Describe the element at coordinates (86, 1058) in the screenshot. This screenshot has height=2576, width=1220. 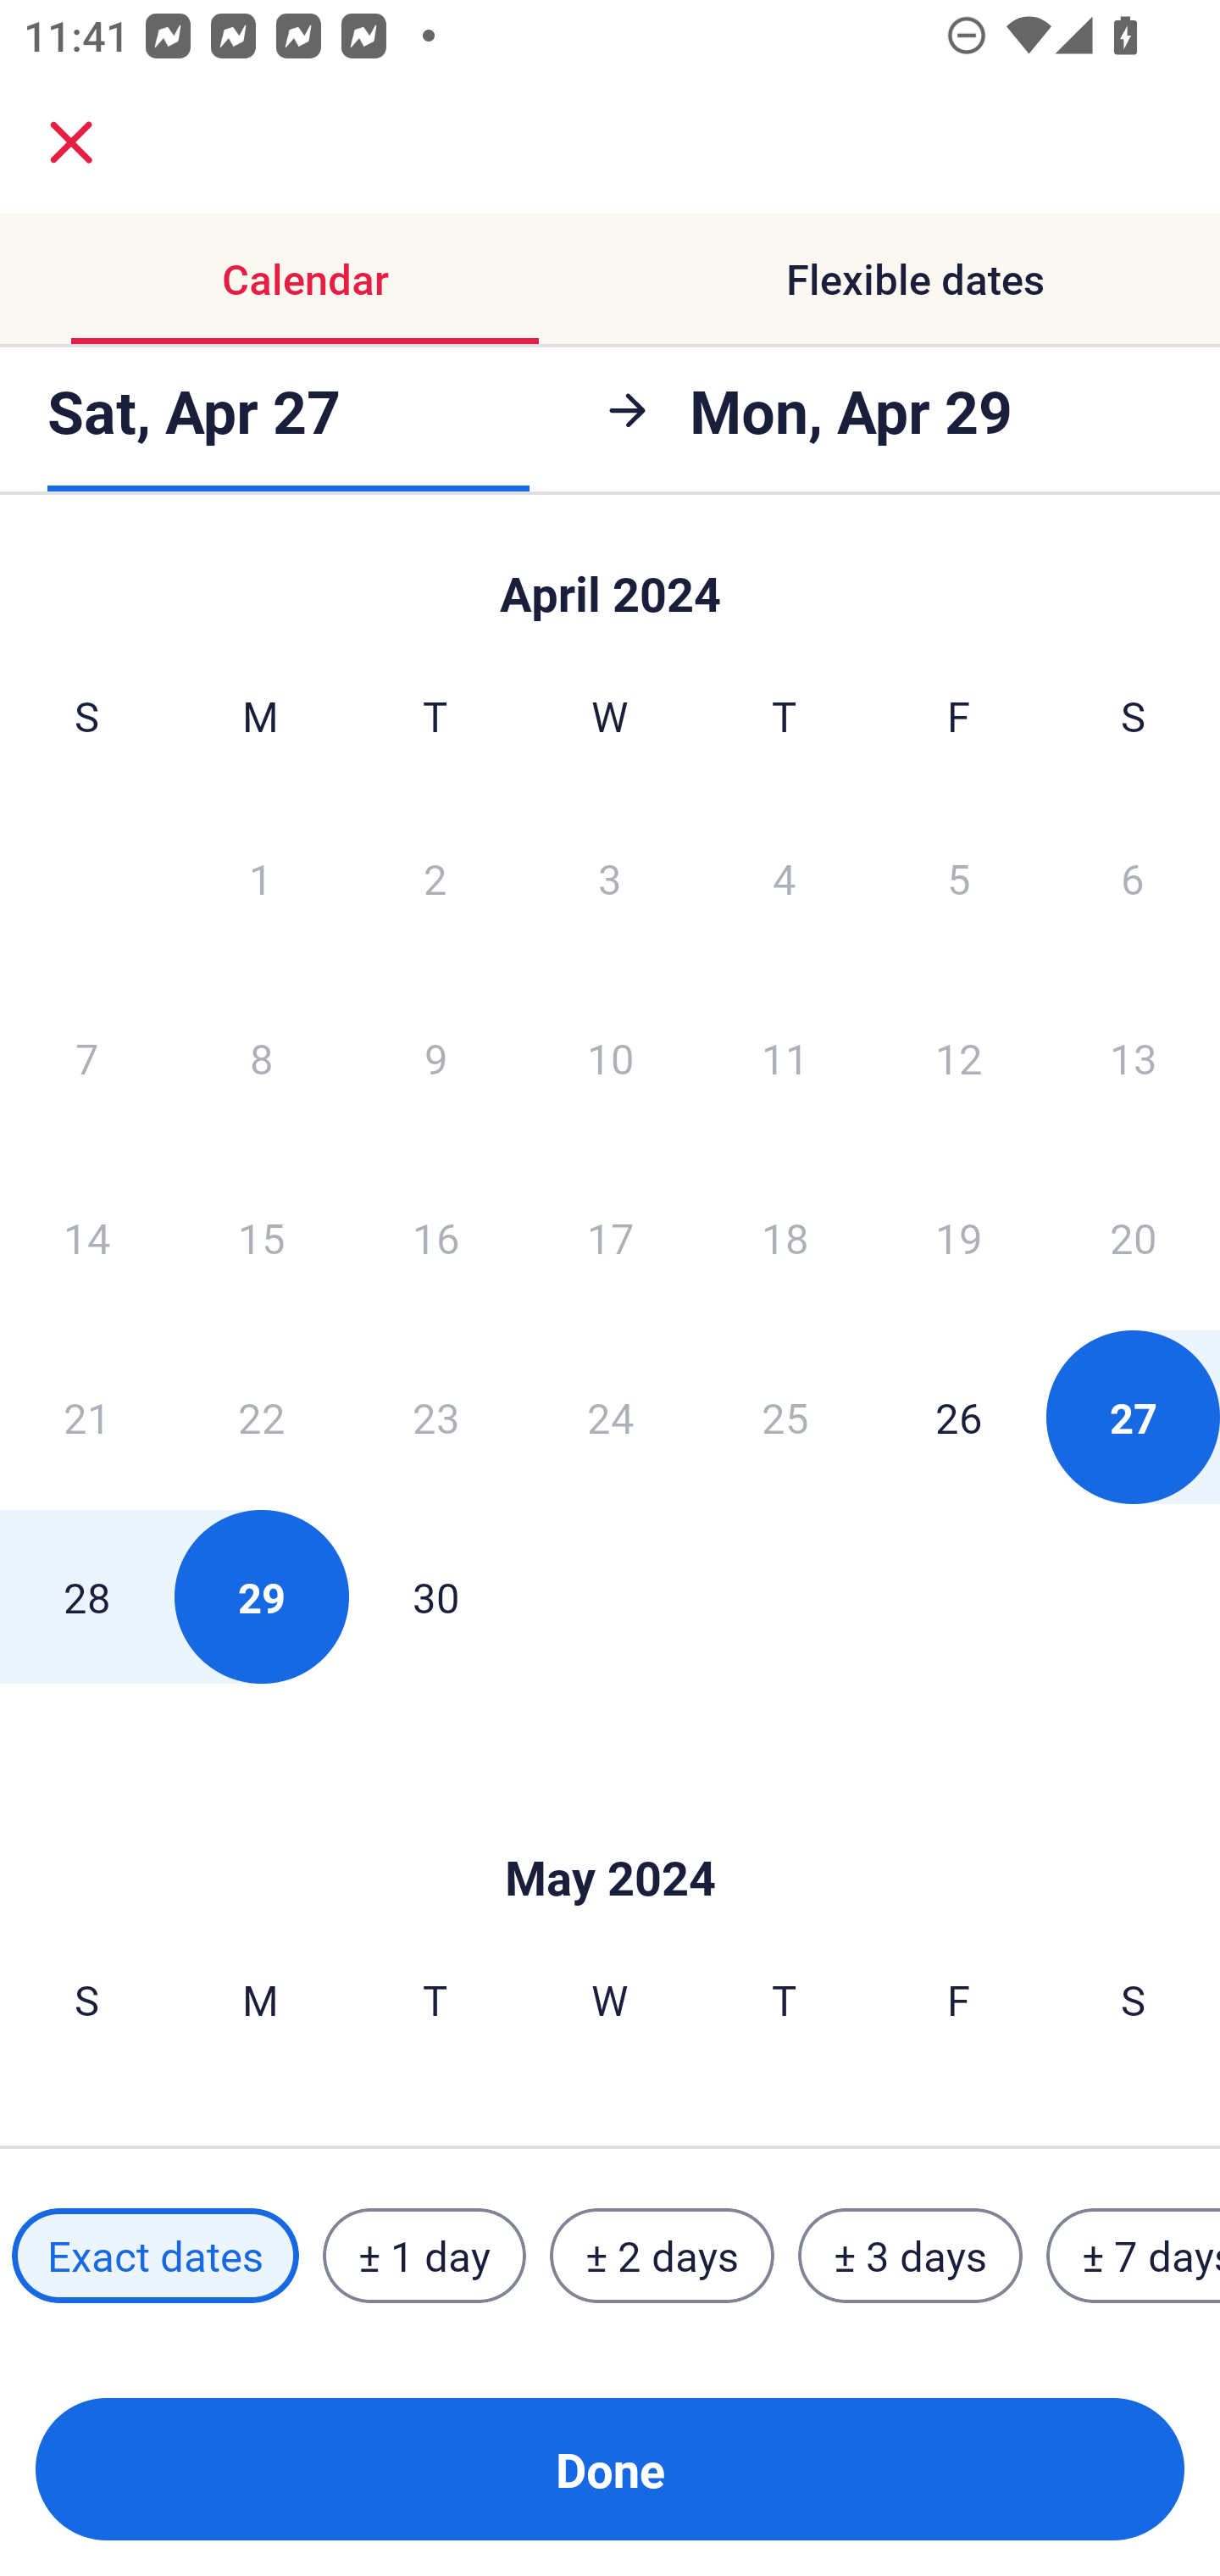
I see `7 Sunday, April 7, 2024` at that location.